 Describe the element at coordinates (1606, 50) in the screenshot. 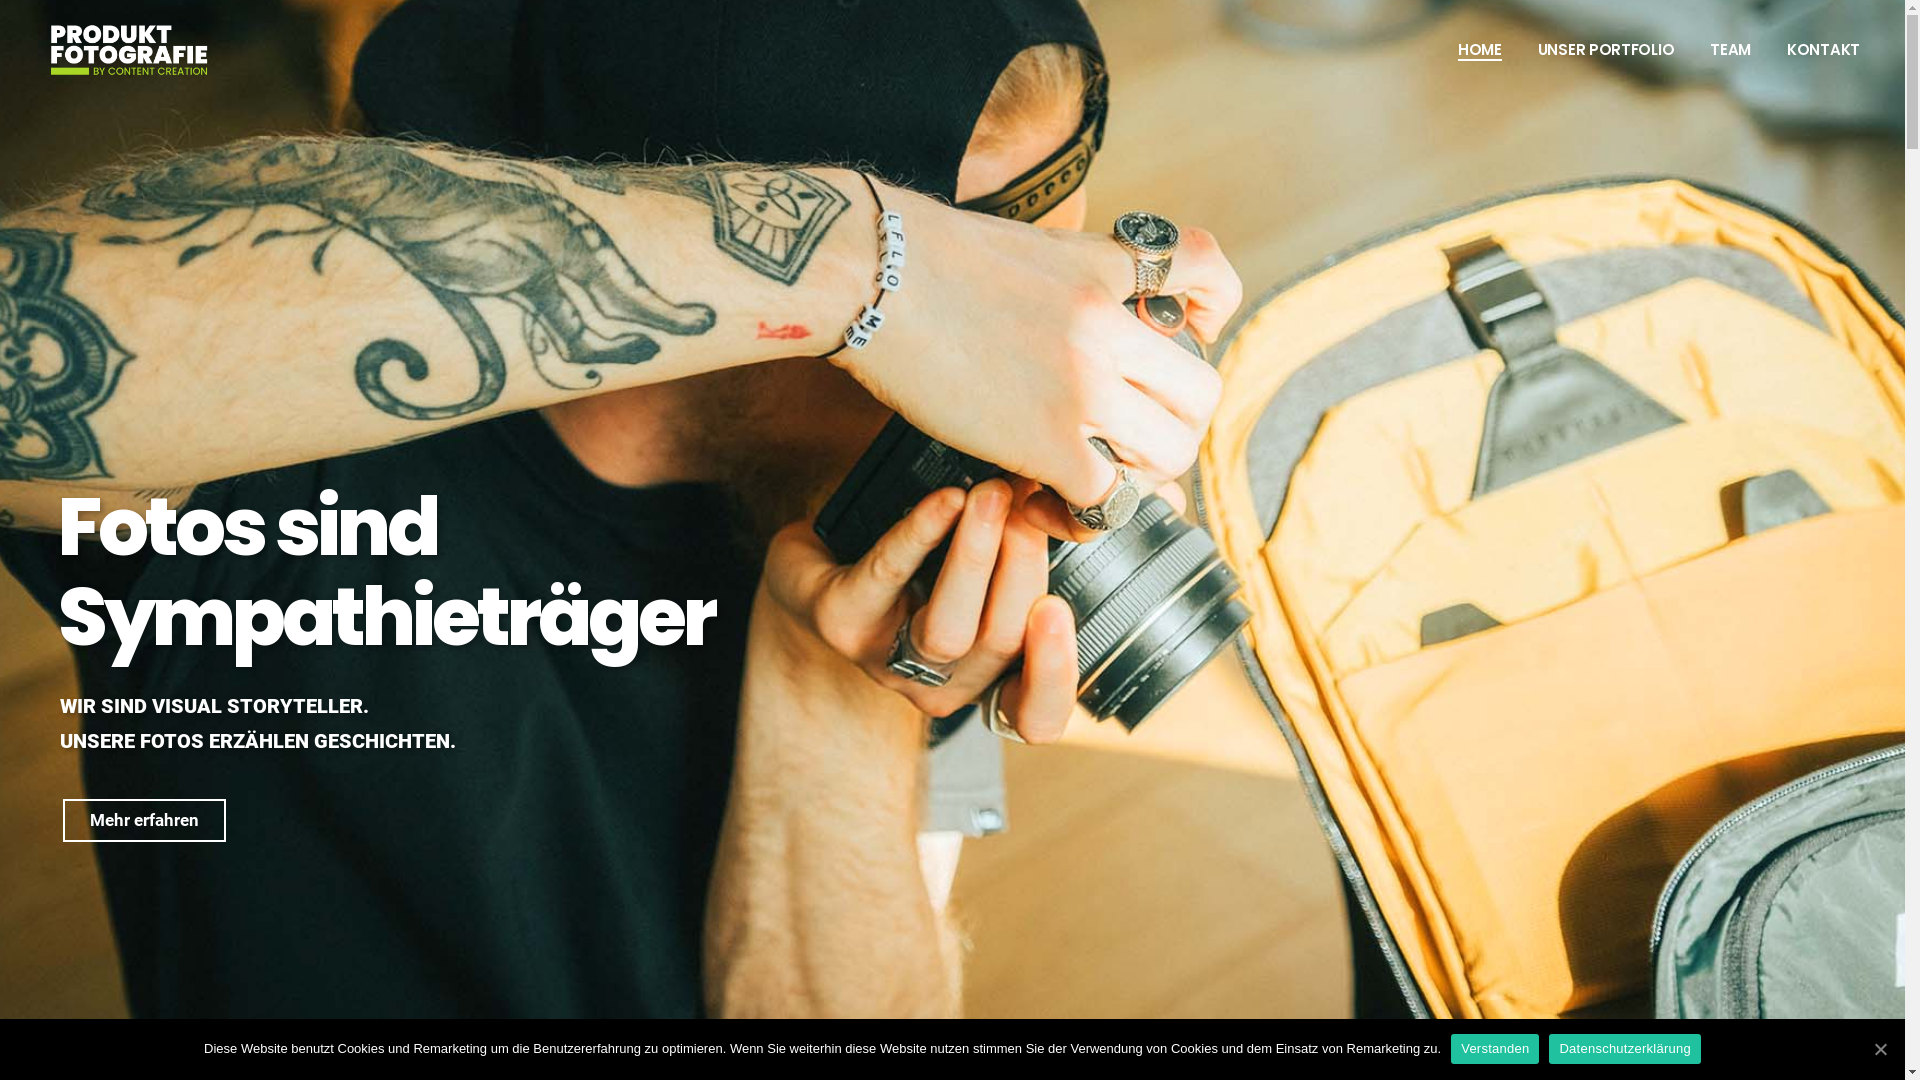

I see `UNSER PORTFOLIO` at that location.